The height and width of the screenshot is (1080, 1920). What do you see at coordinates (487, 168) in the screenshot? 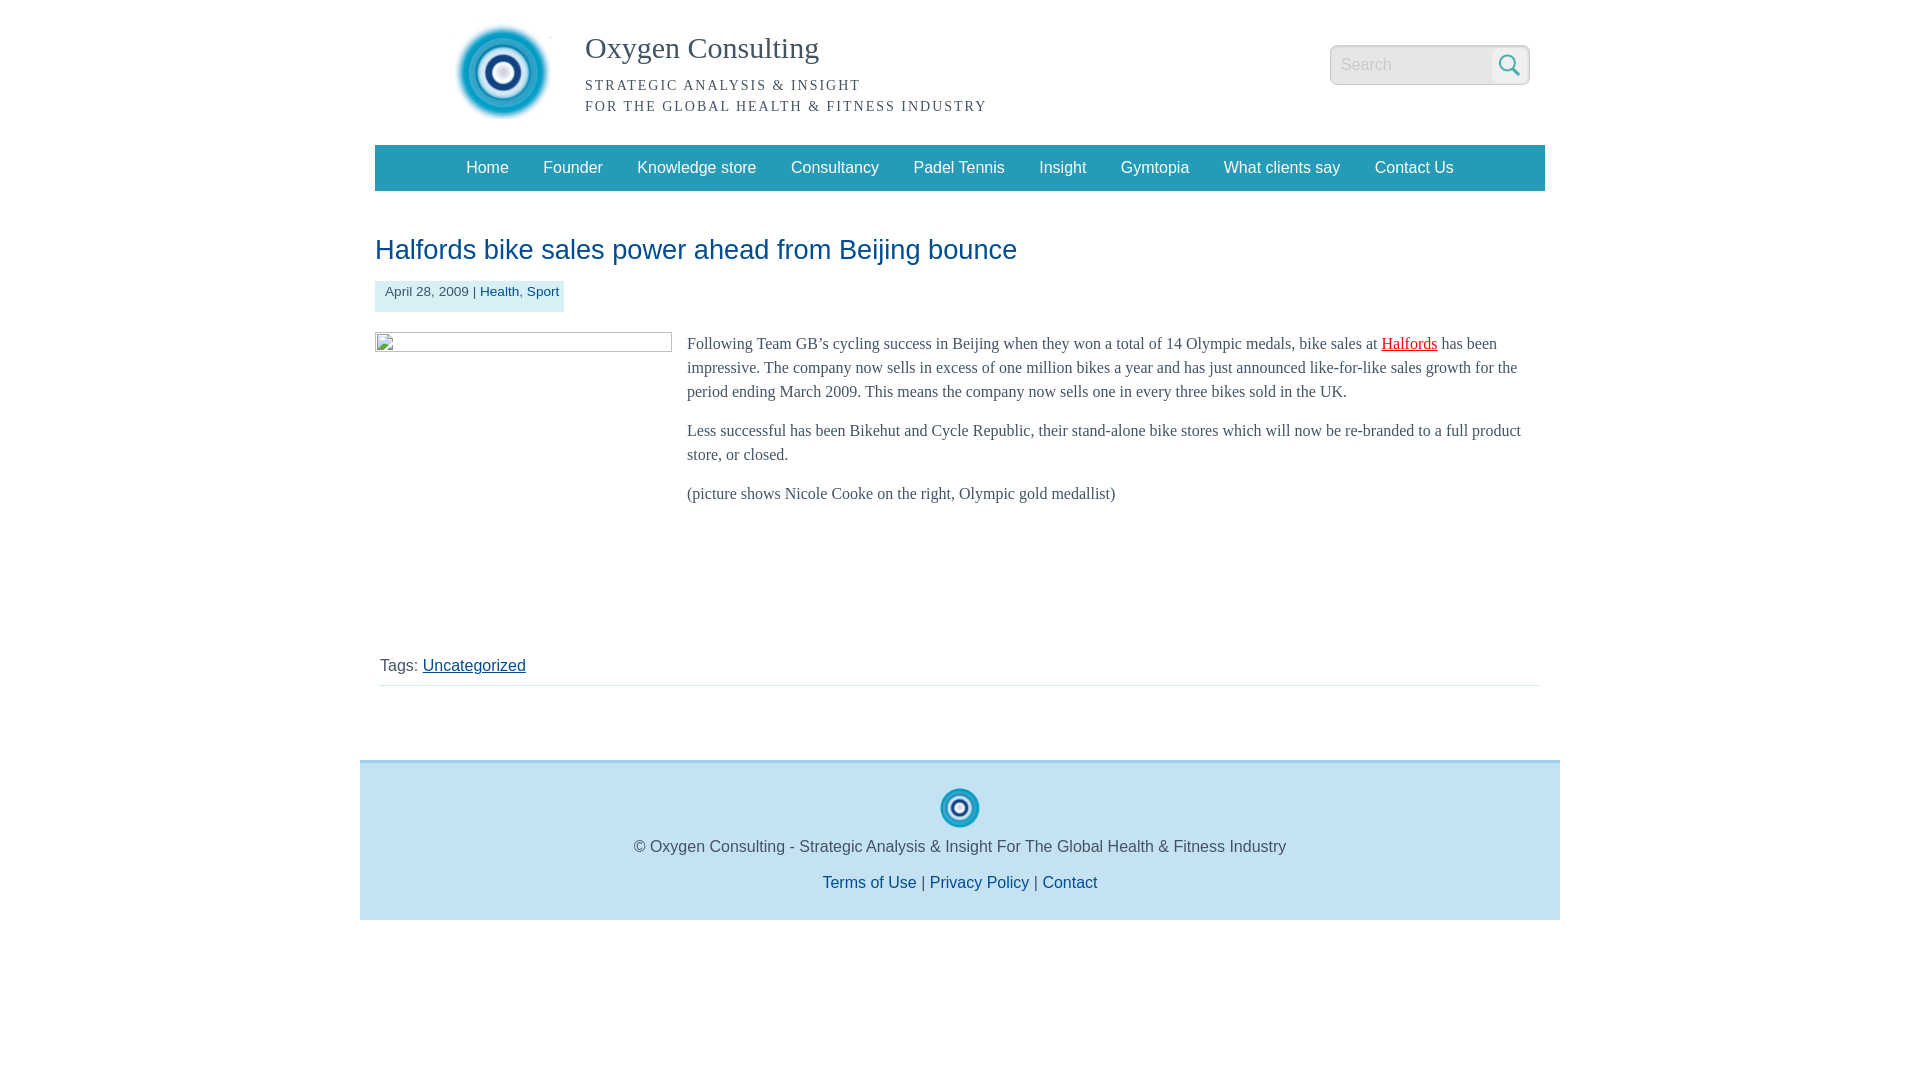
I see `Home` at bounding box center [487, 168].